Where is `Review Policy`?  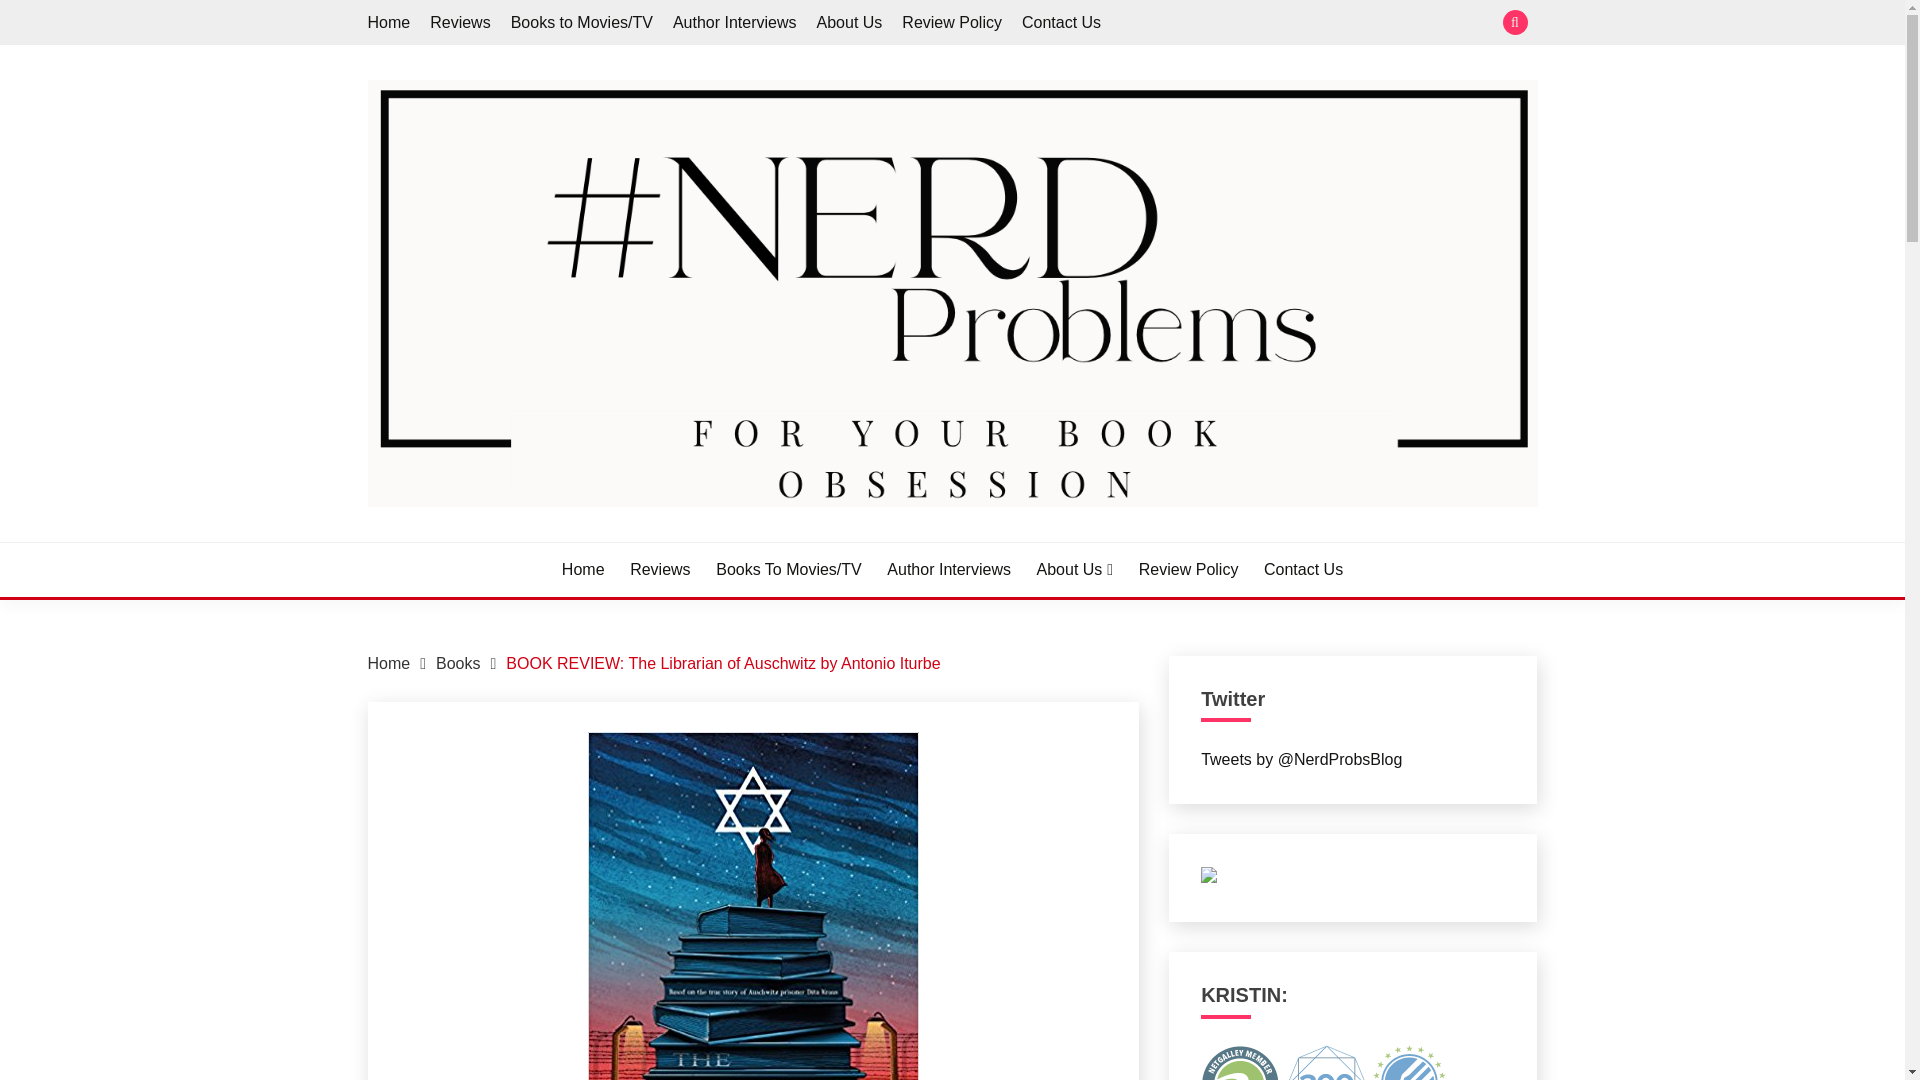 Review Policy is located at coordinates (1188, 570).